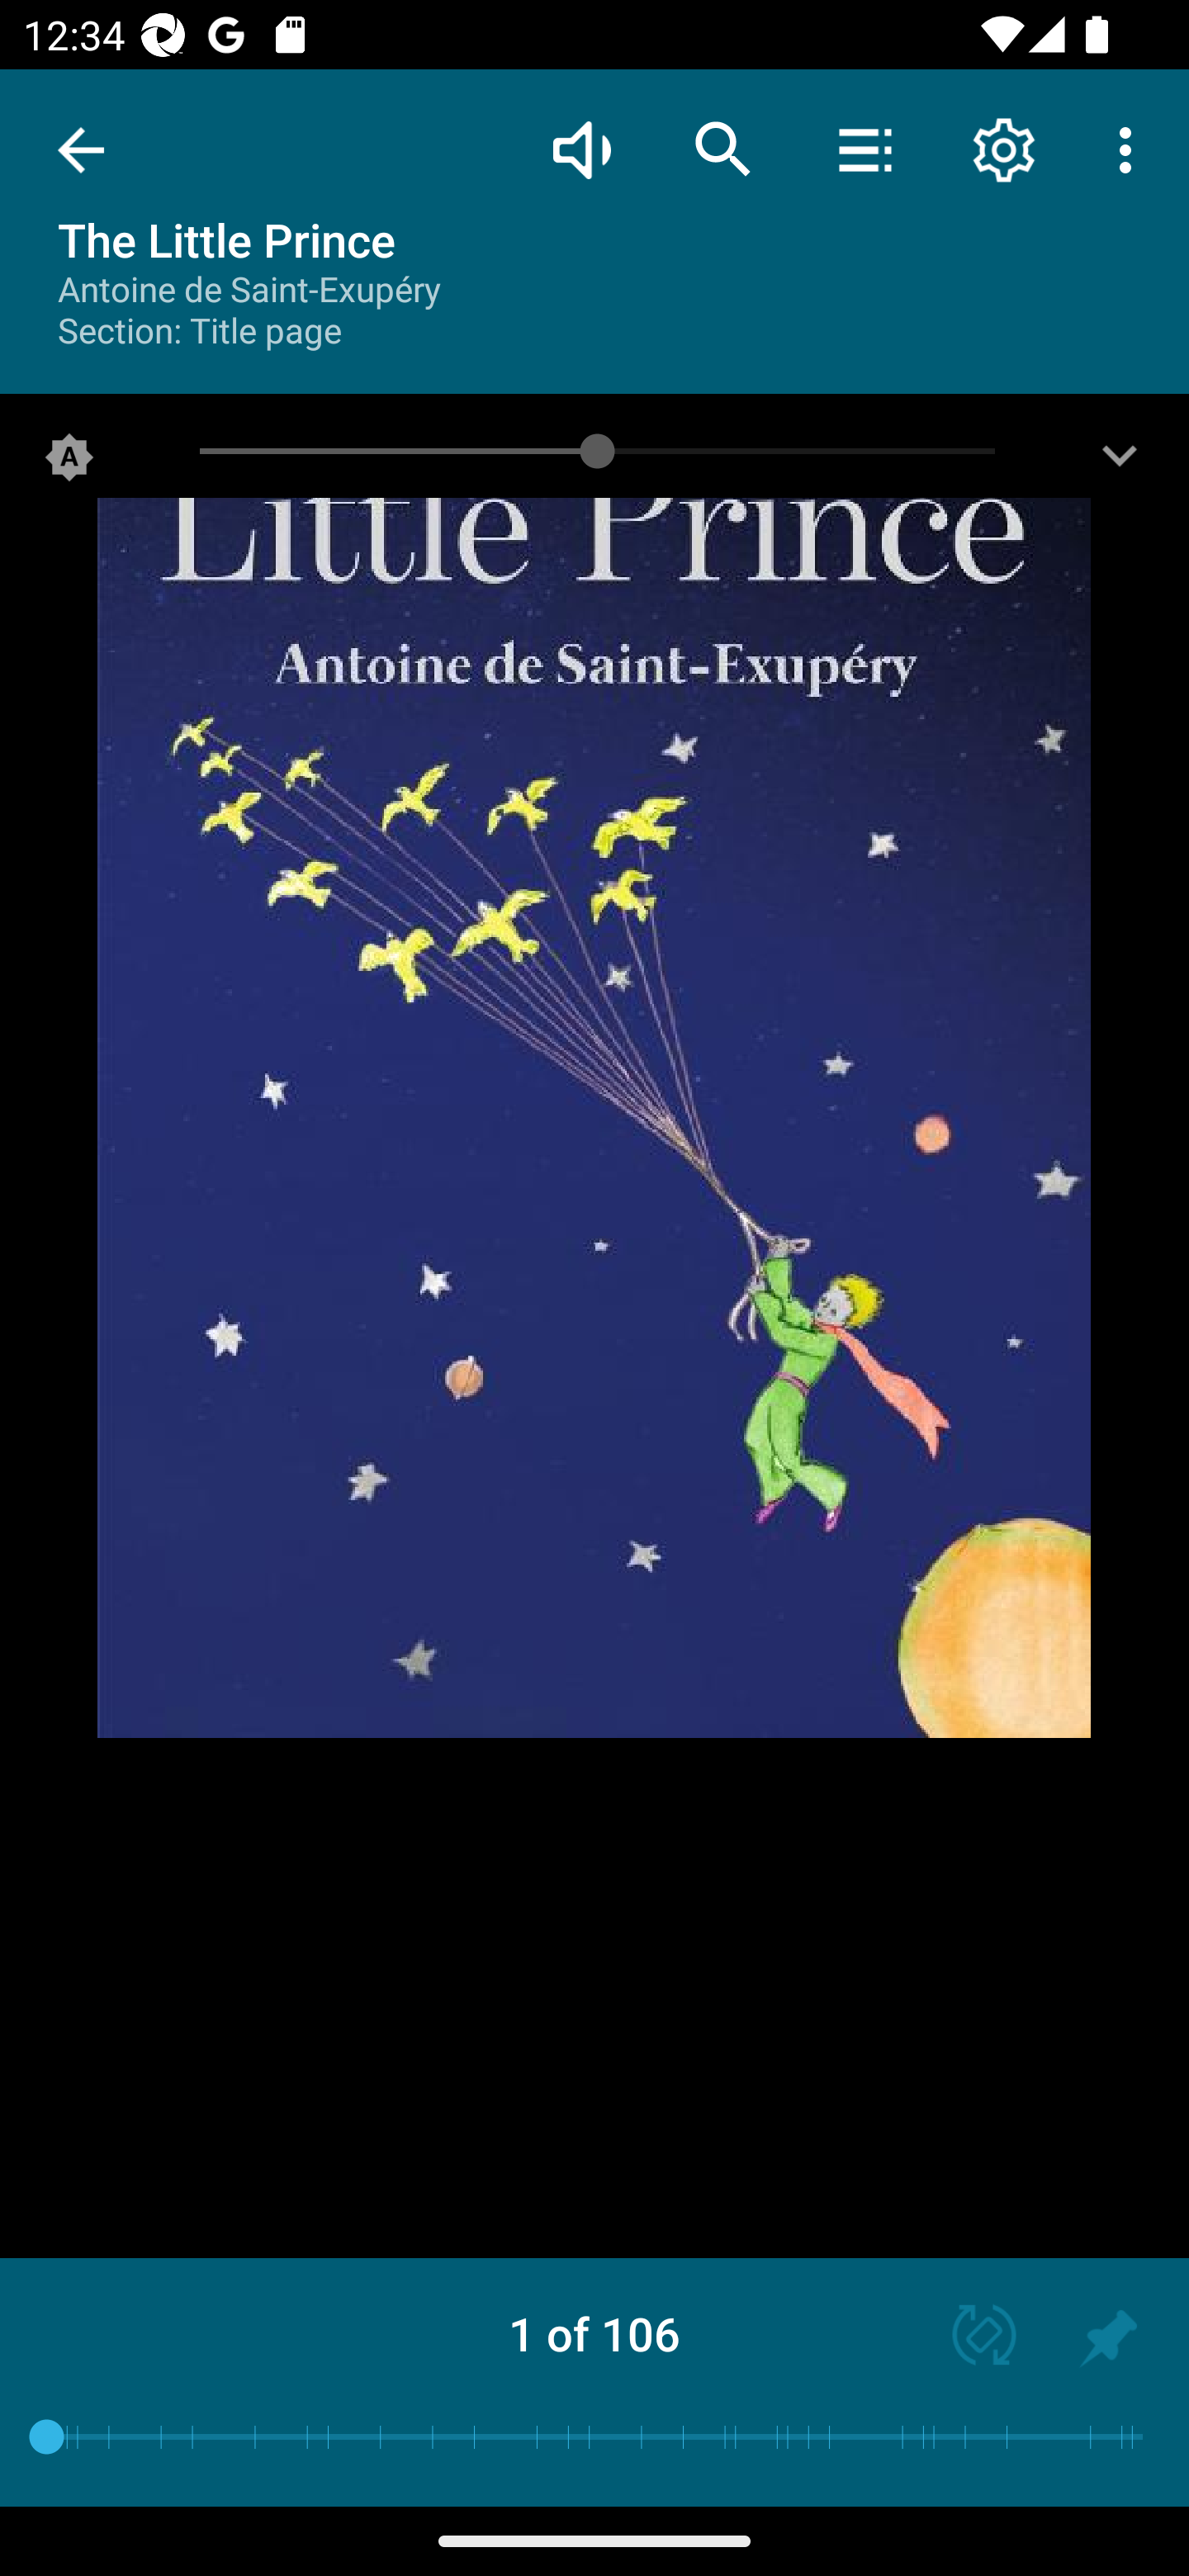 This screenshot has width=1189, height=2576. What do you see at coordinates (865, 149) in the screenshot?
I see `Contents / Bookmarks / Quotes` at bounding box center [865, 149].